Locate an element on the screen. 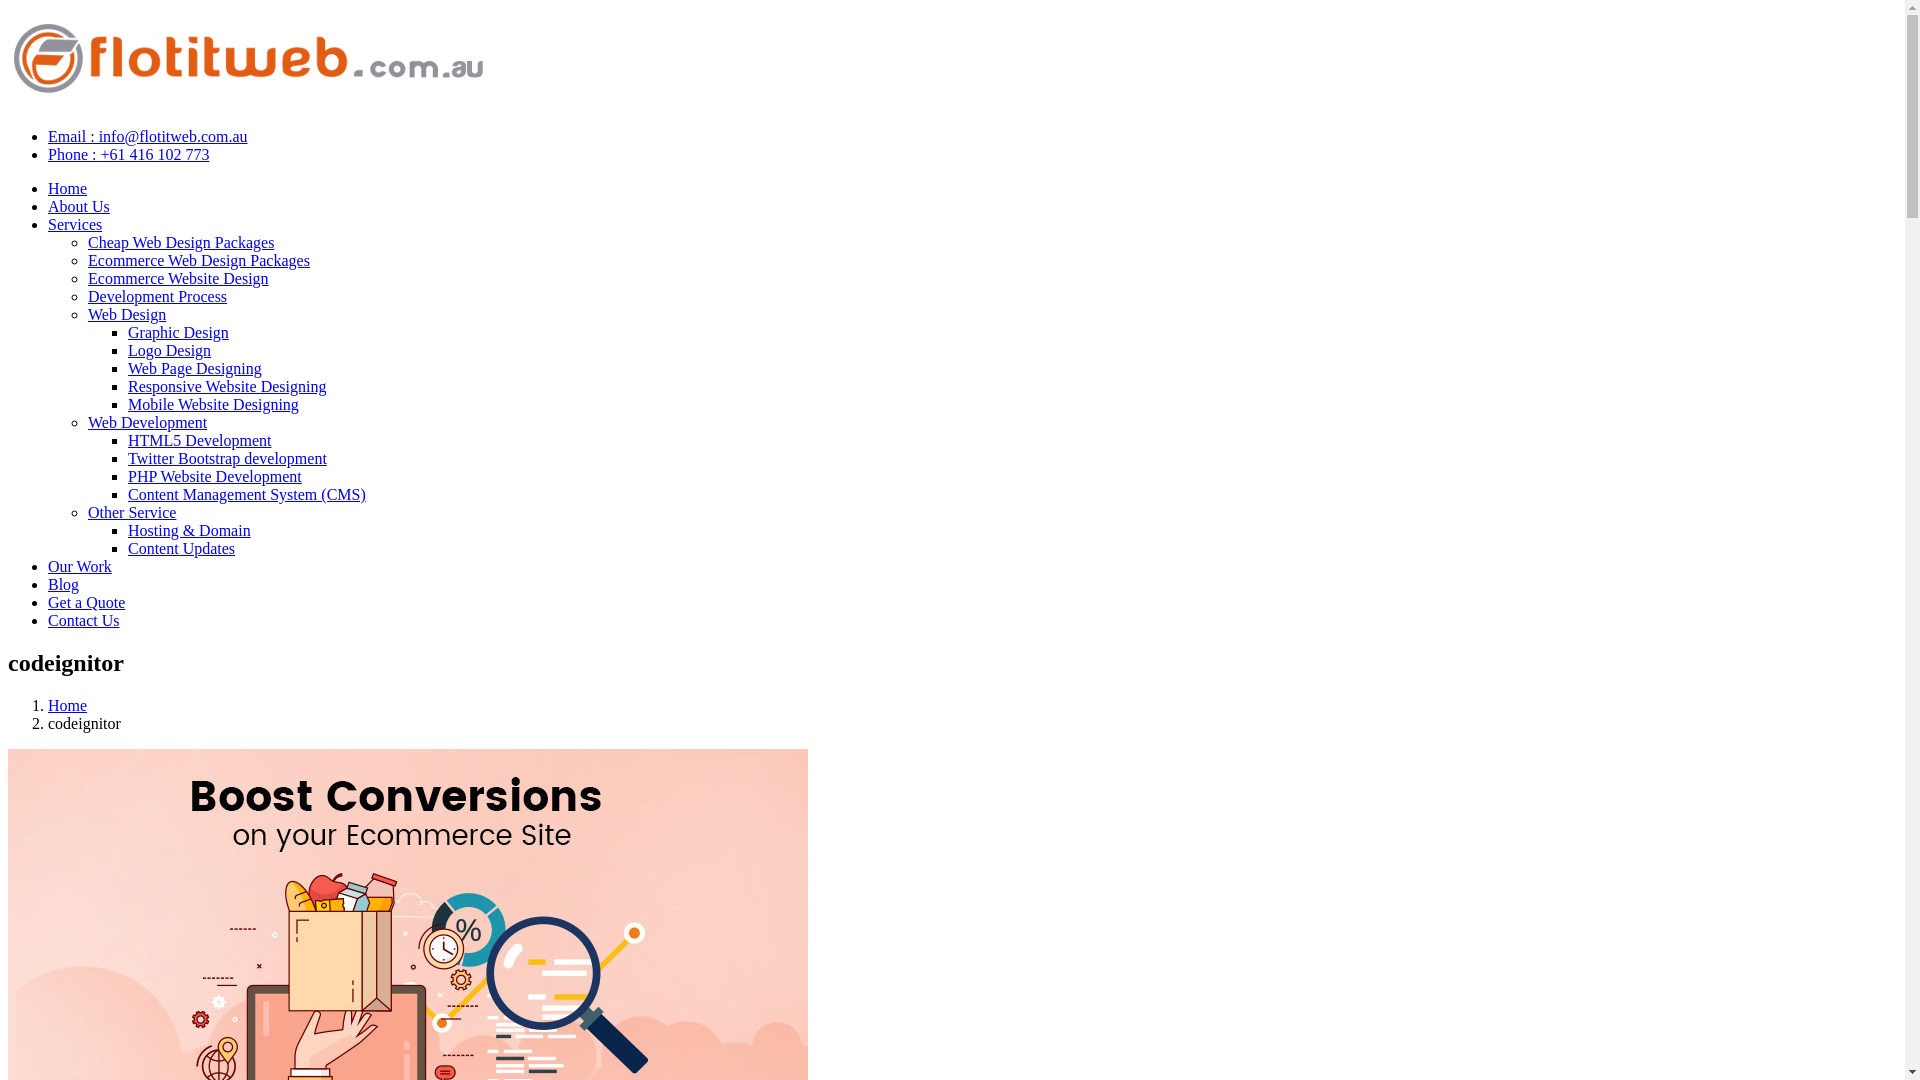 This screenshot has height=1080, width=1920. Contact Us is located at coordinates (84, 620).